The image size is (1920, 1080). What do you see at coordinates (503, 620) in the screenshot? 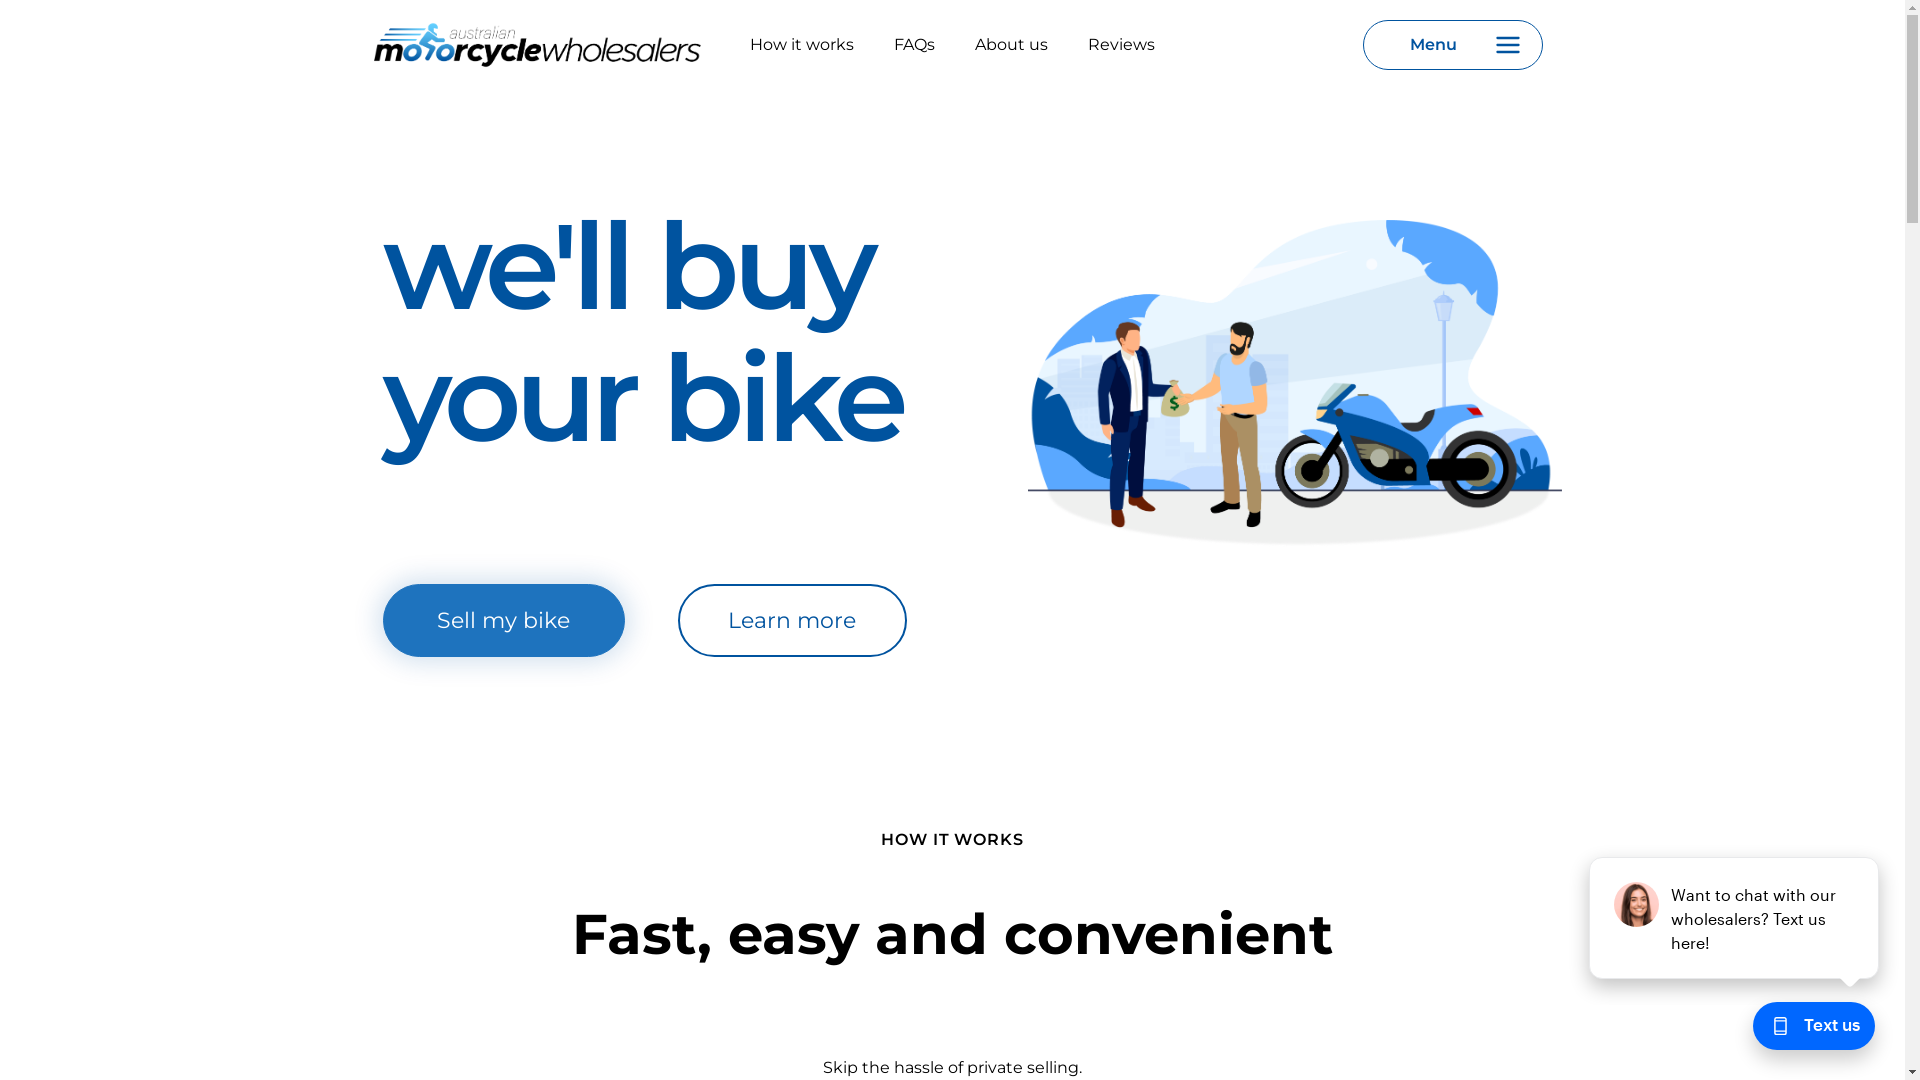
I see `Sell my bike` at bounding box center [503, 620].